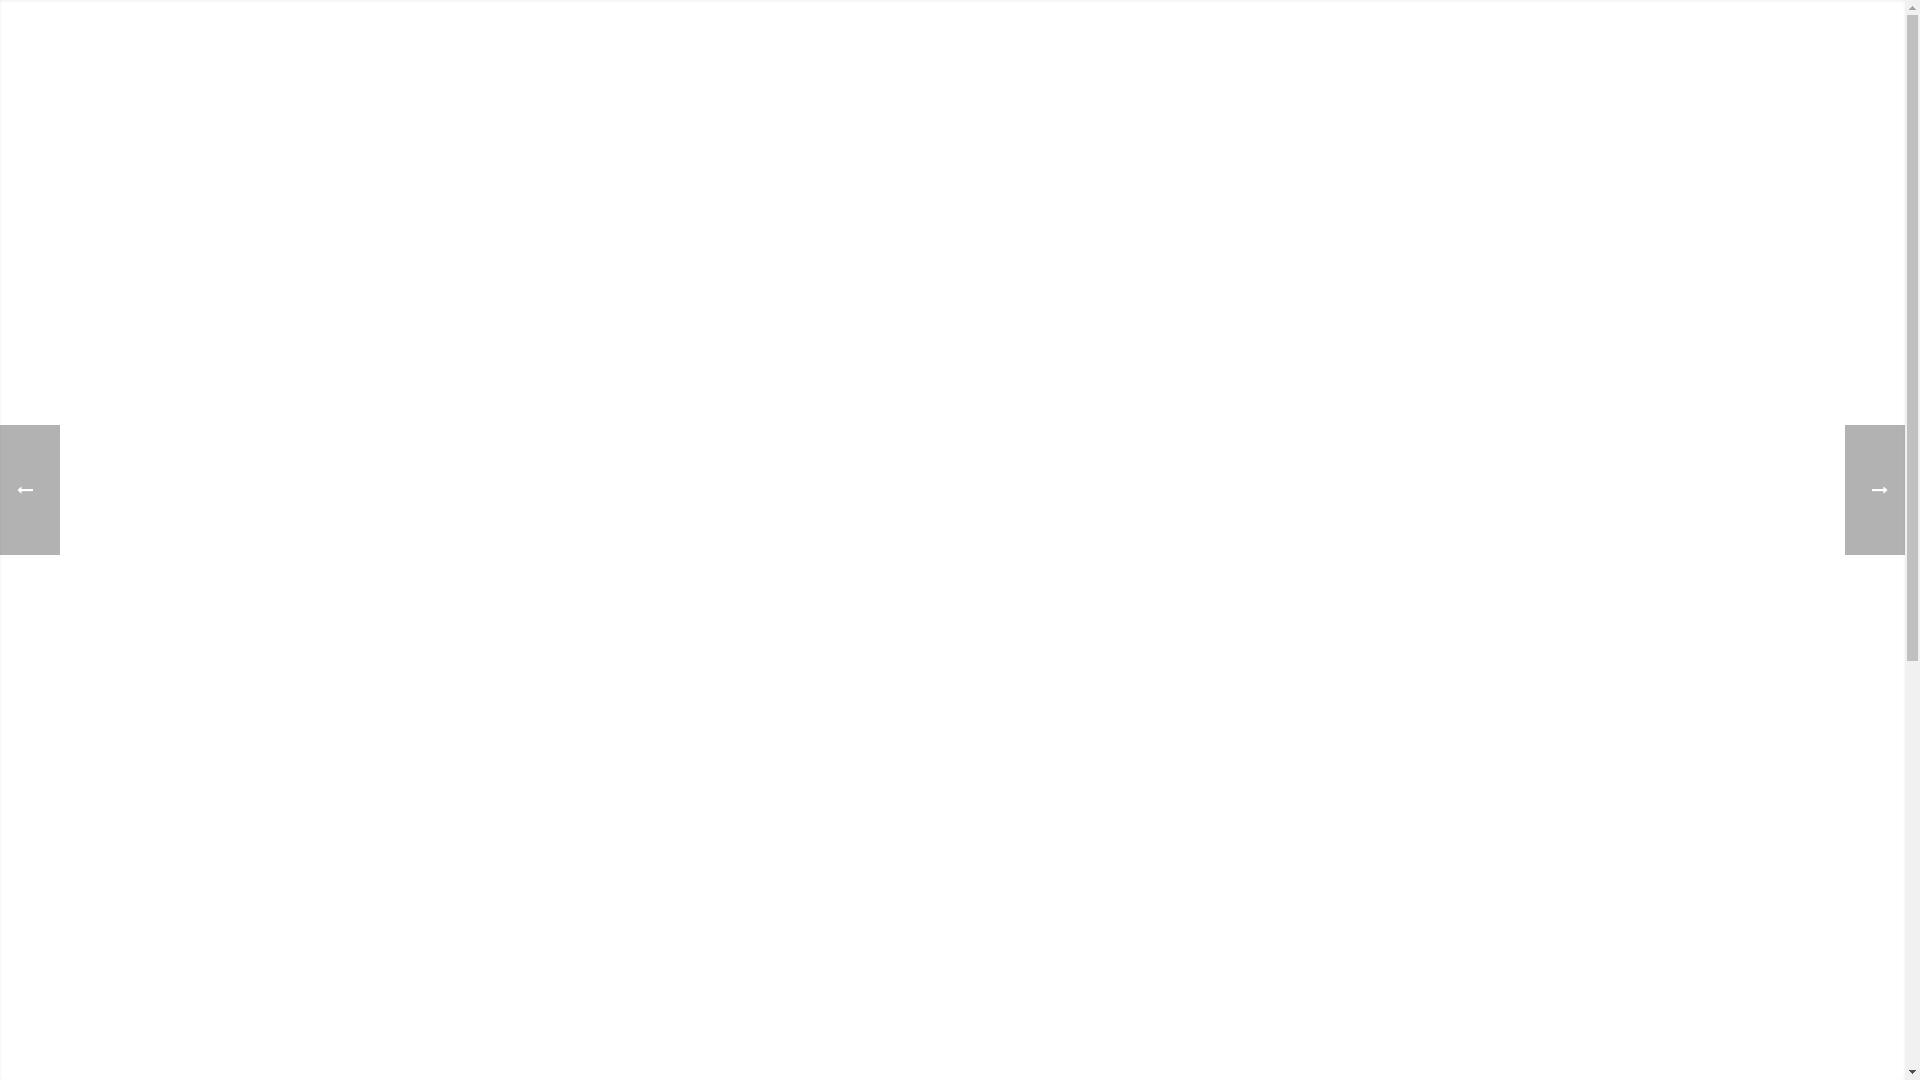  I want to click on WORKS, so click(1368, 70).